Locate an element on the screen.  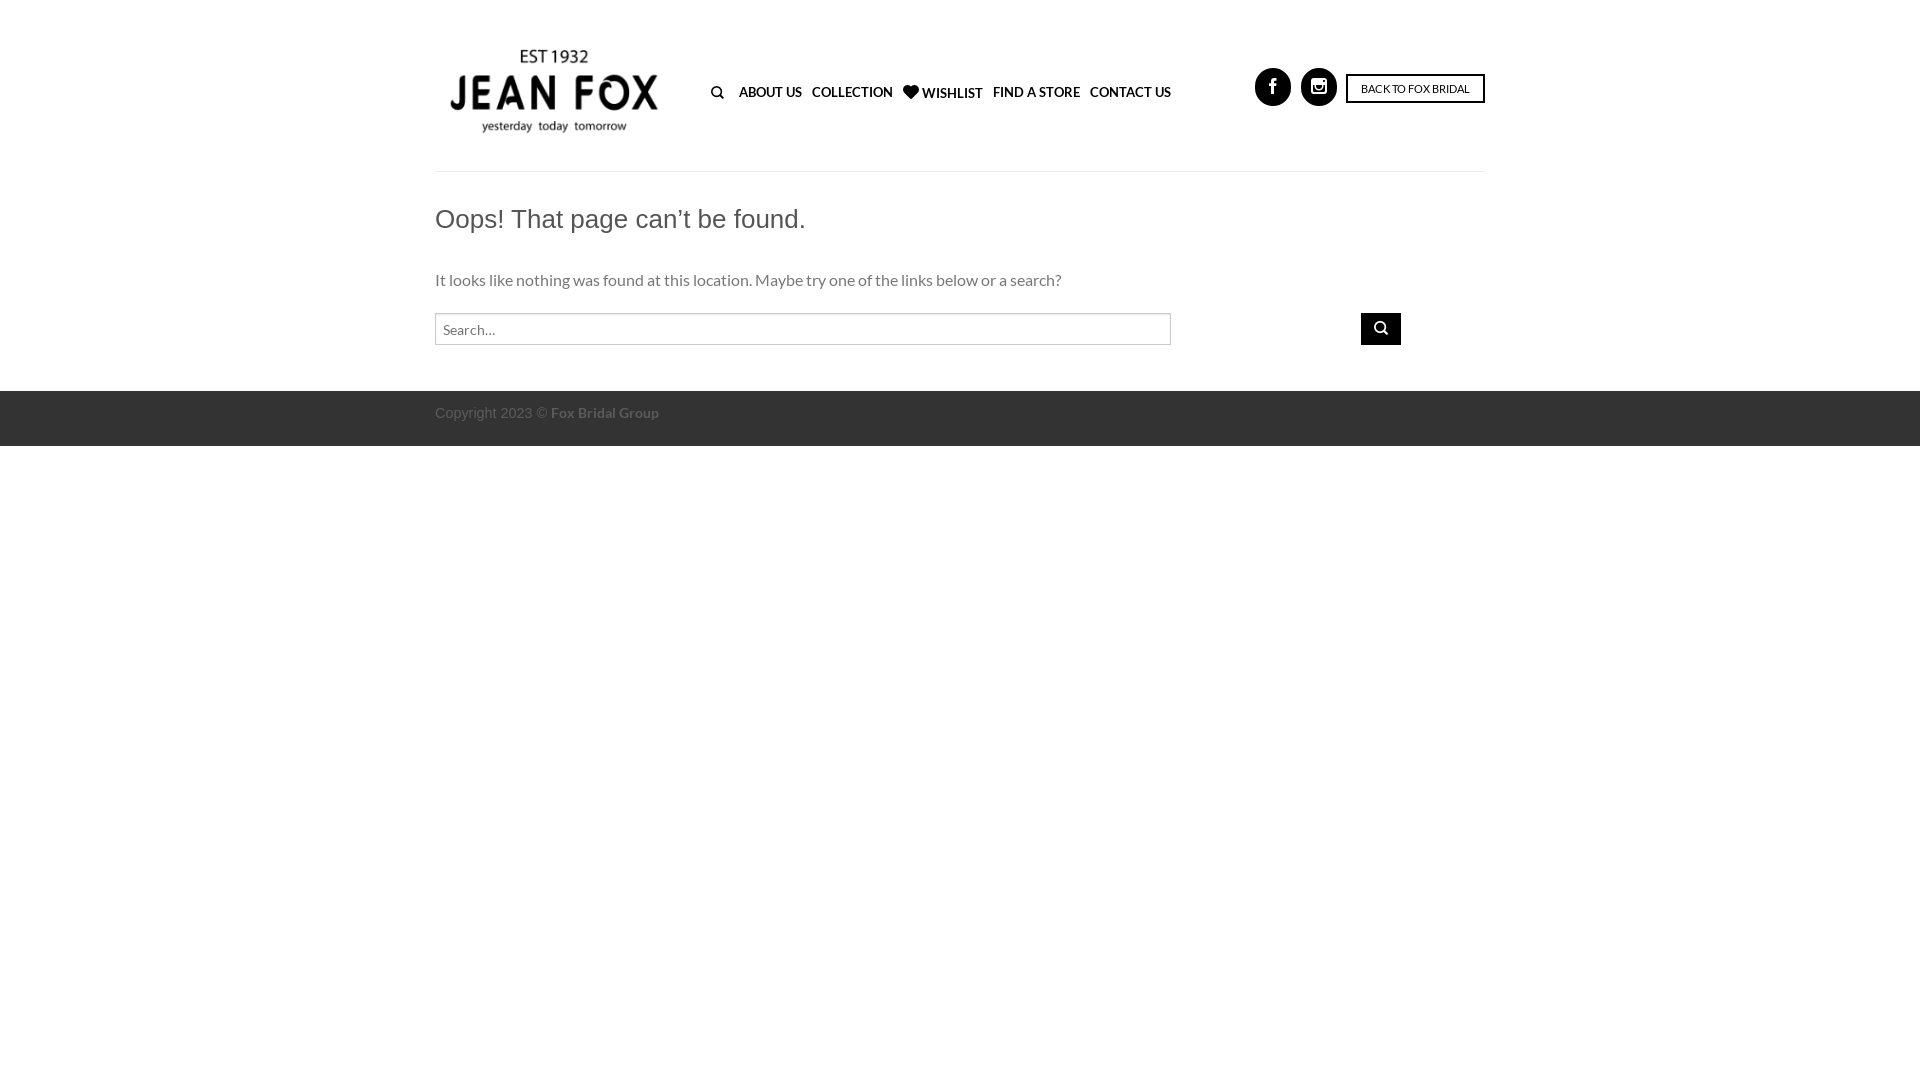
Follow us on Instagram is located at coordinates (1319, 87).